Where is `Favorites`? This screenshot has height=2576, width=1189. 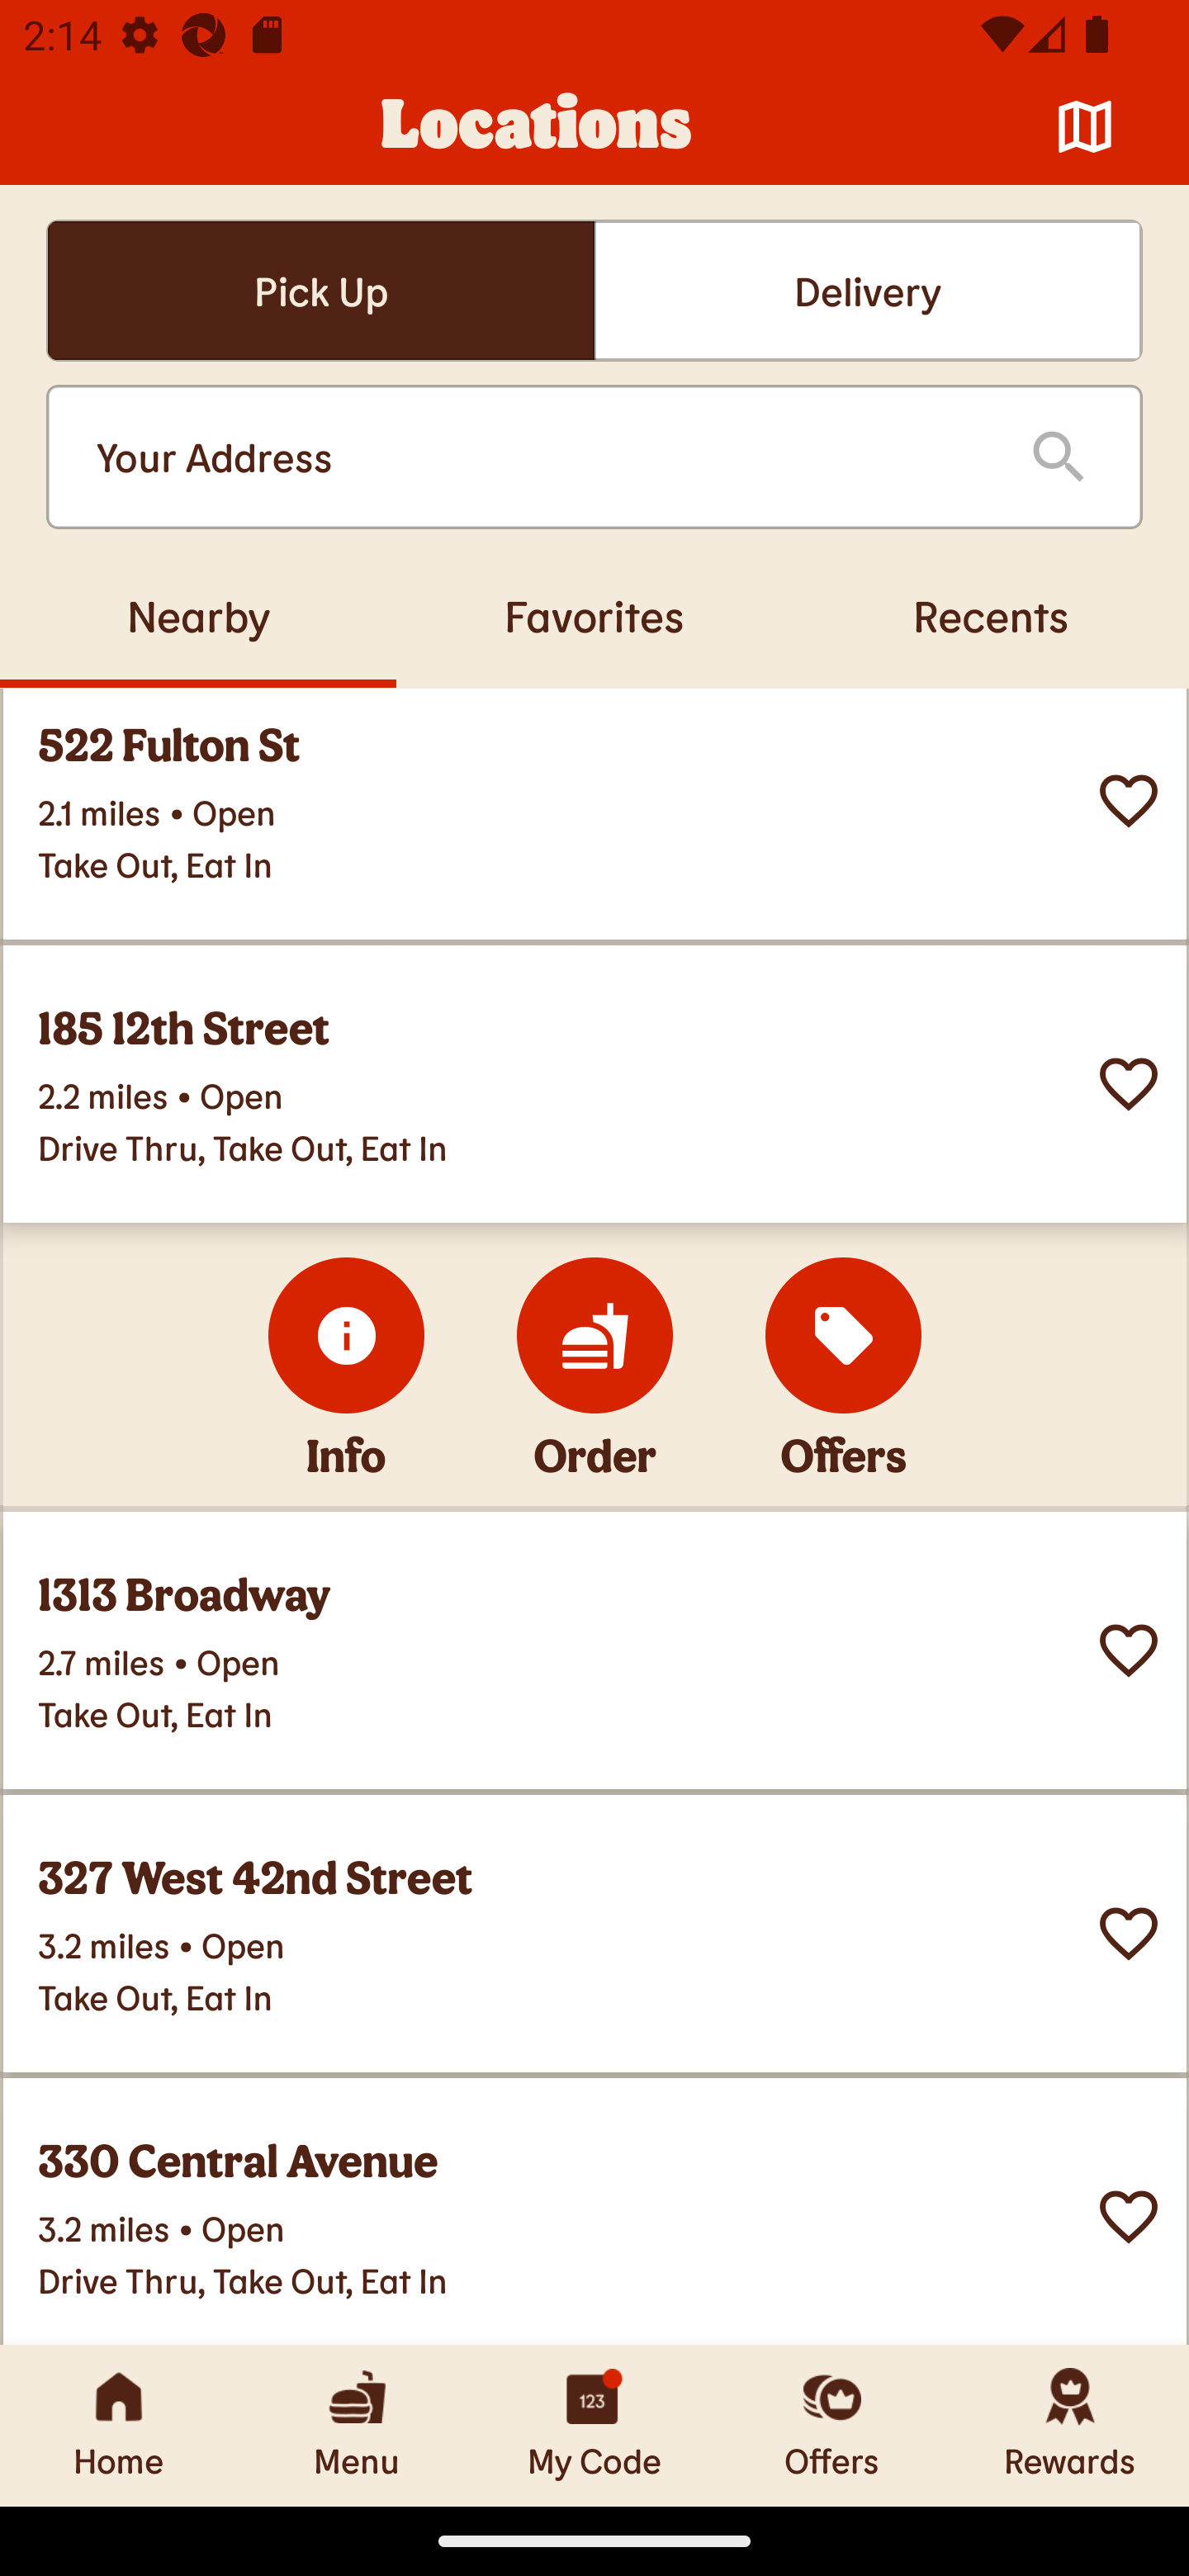
Favorites is located at coordinates (594, 615).